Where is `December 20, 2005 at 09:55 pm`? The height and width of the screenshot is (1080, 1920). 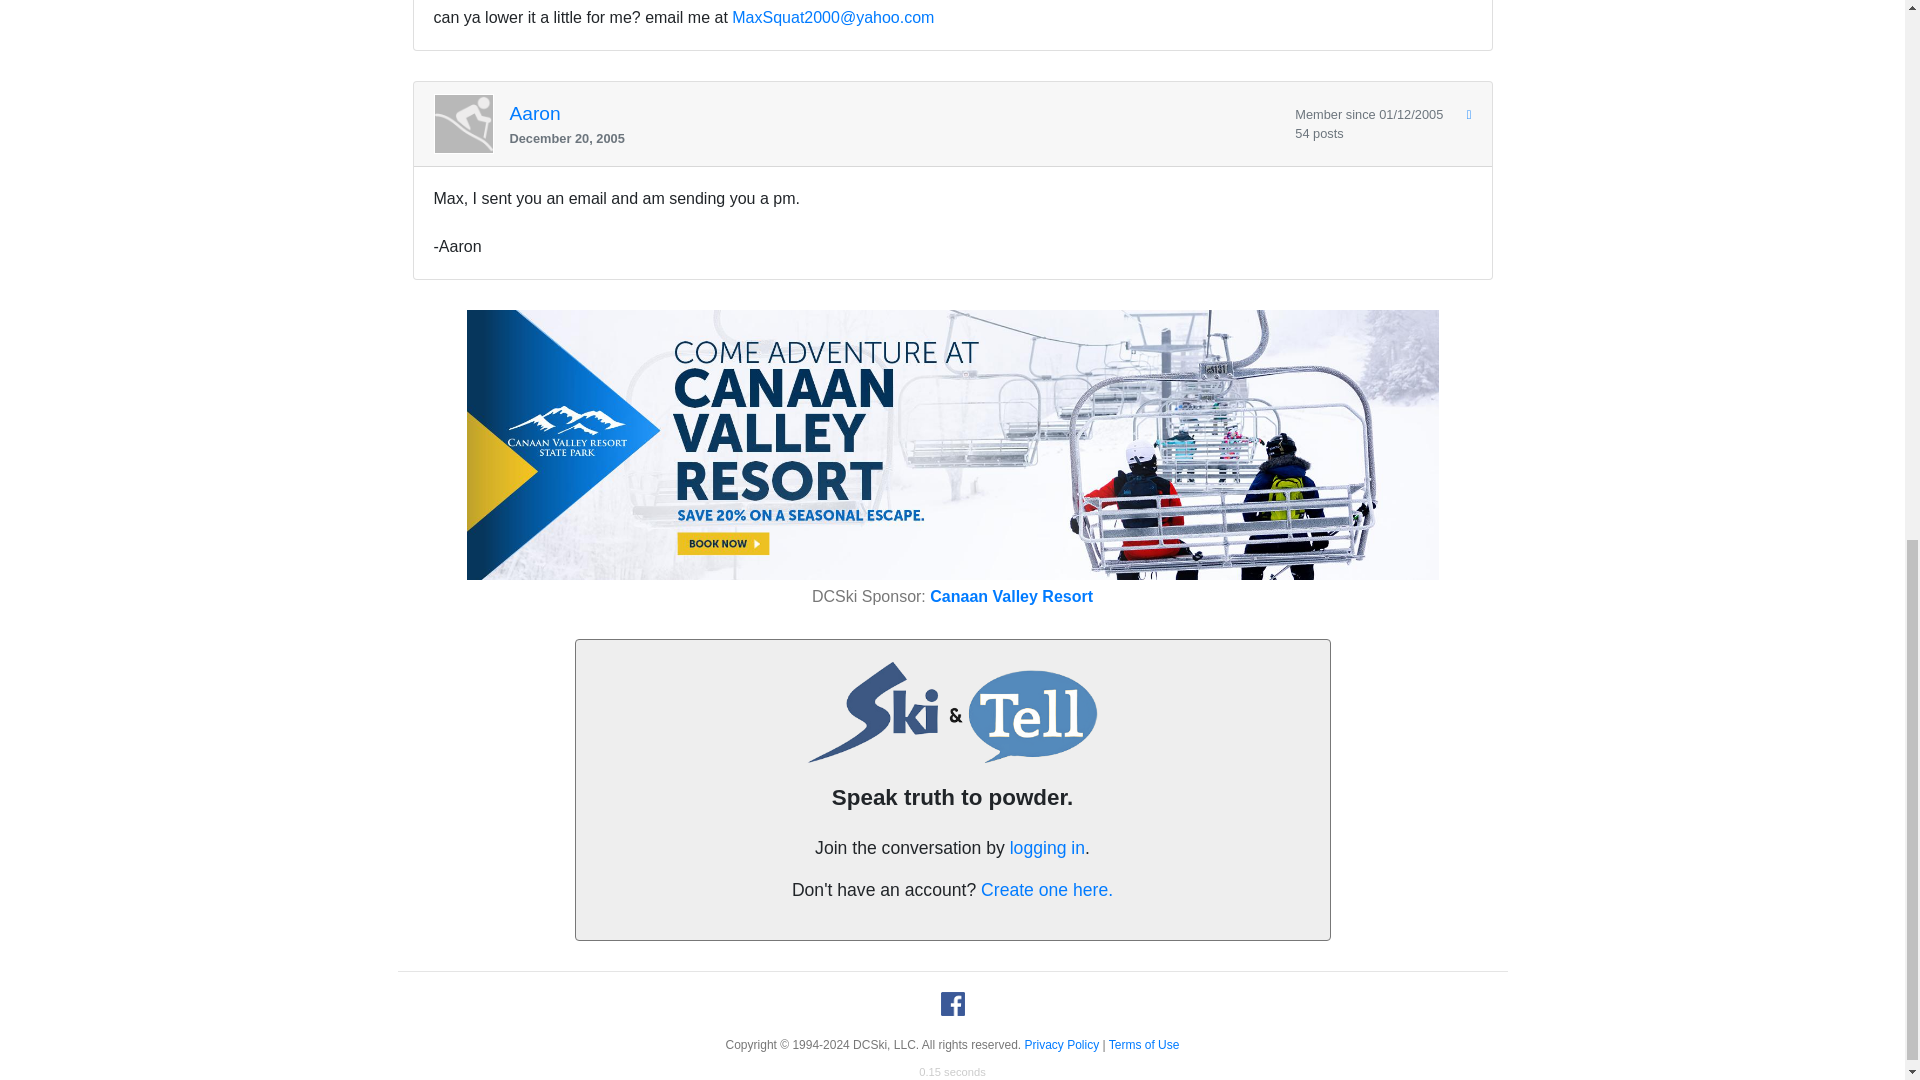 December 20, 2005 at 09:55 pm is located at coordinates (895, 138).